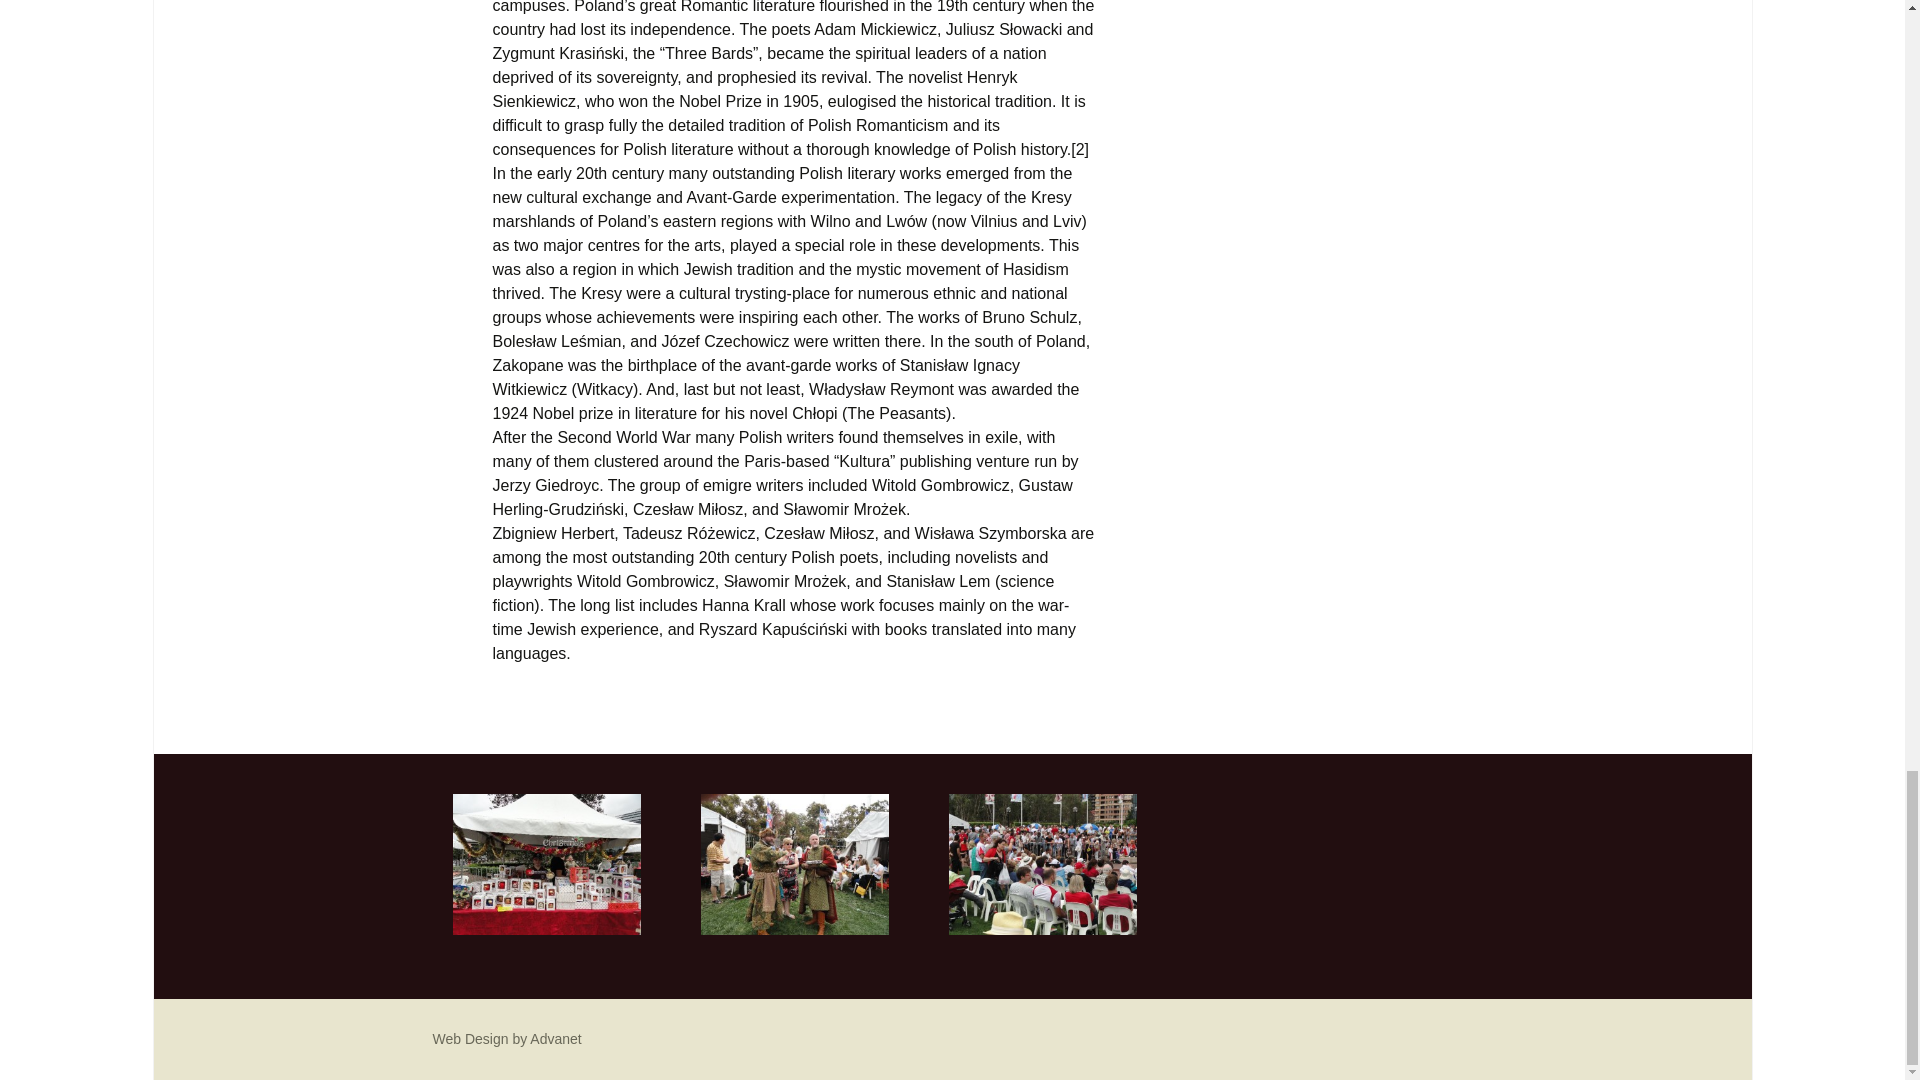 The width and height of the screenshot is (1920, 1080). What do you see at coordinates (506, 1038) in the screenshot?
I see `Digital Publishing Platform` at bounding box center [506, 1038].